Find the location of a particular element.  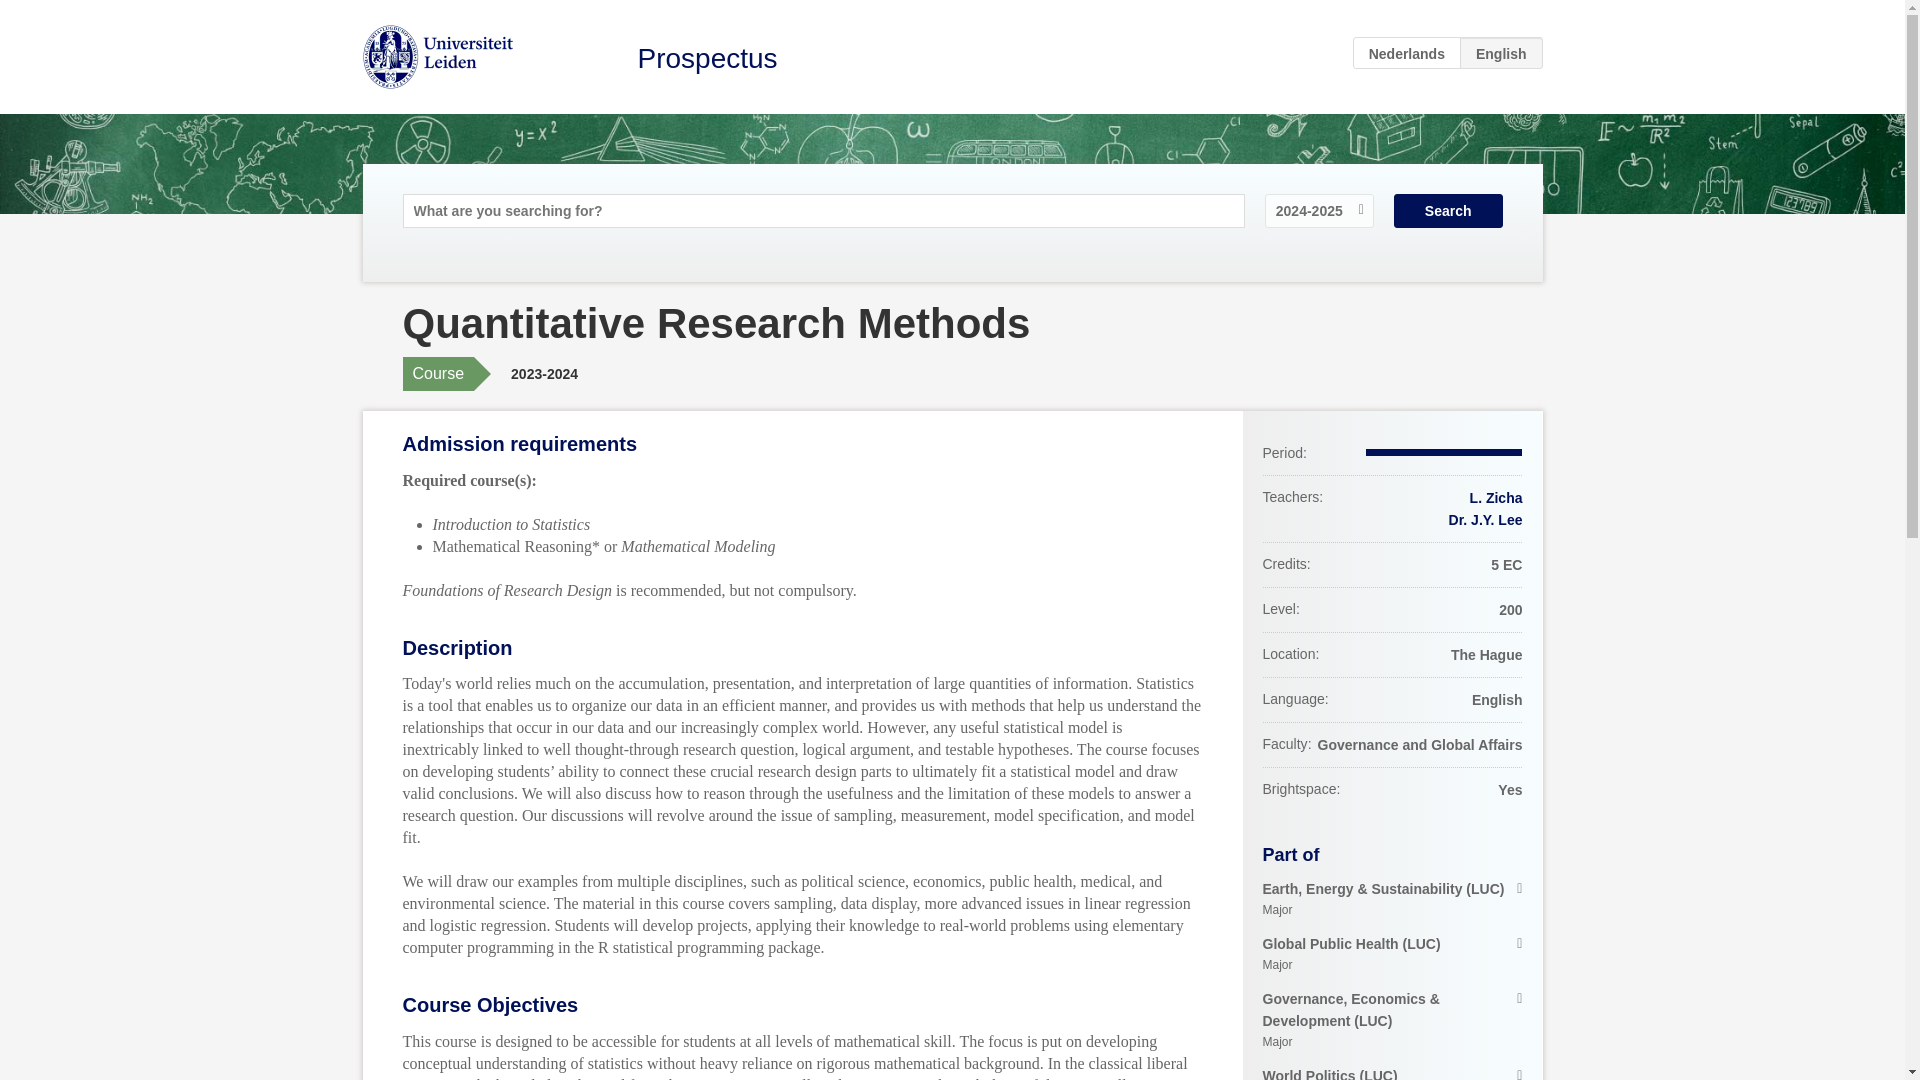

L. Zicha is located at coordinates (1496, 498).